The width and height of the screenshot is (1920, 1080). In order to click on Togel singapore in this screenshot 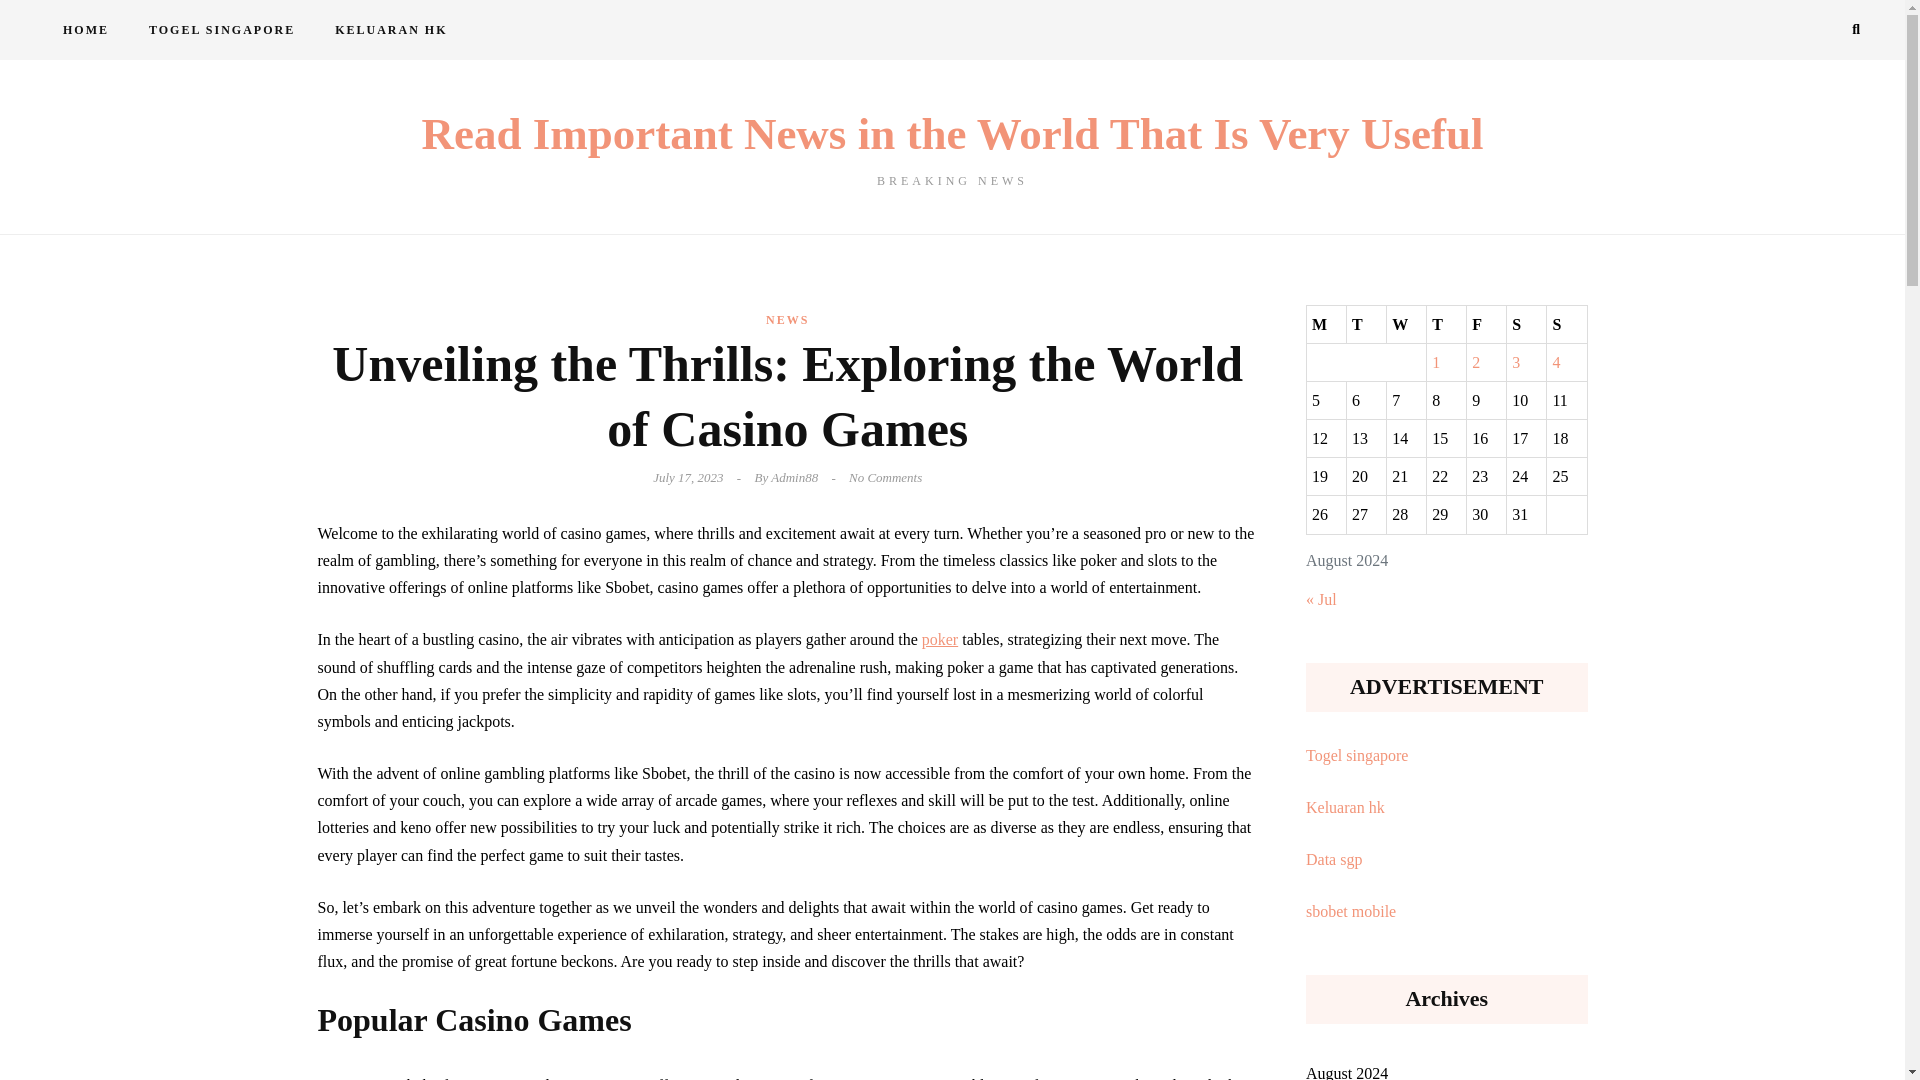, I will do `click(1356, 755)`.